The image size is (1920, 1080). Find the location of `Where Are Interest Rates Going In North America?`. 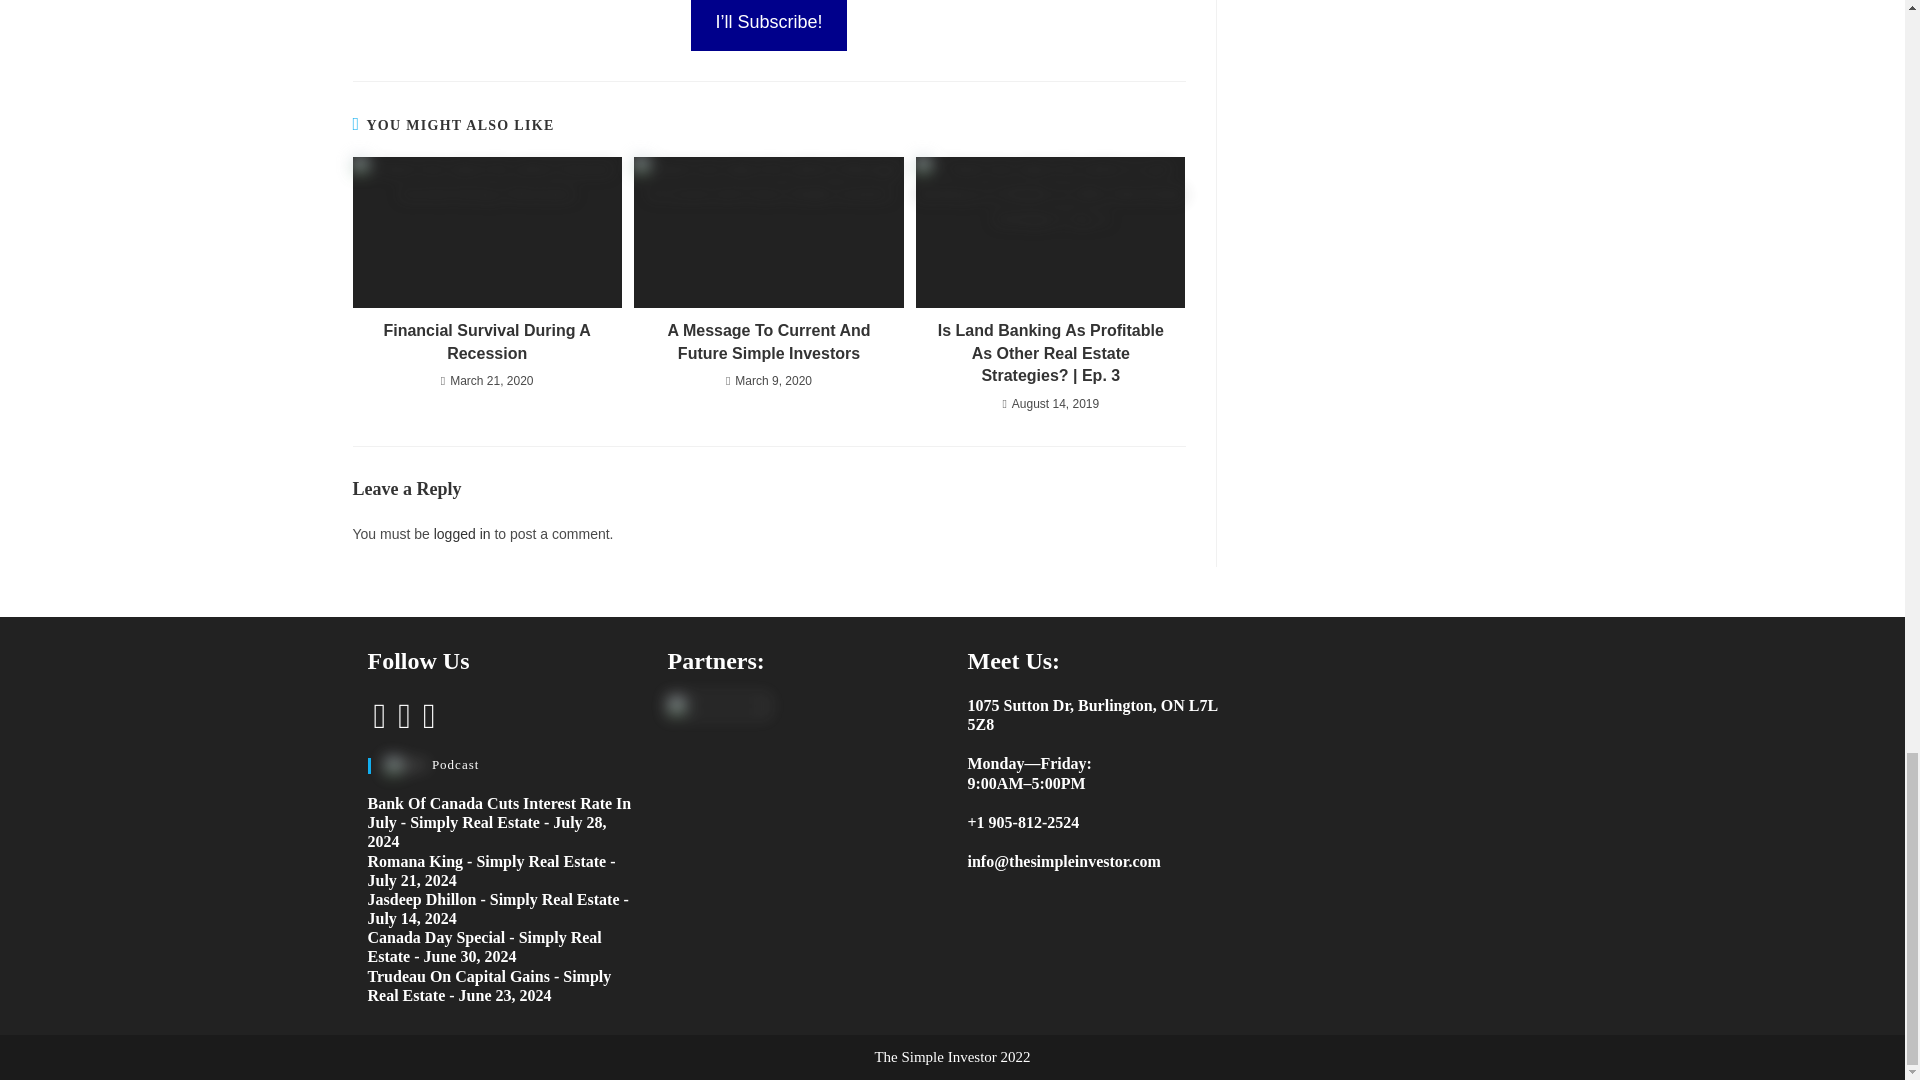

Where Are Interest Rates Going In North America? is located at coordinates (768, 342).